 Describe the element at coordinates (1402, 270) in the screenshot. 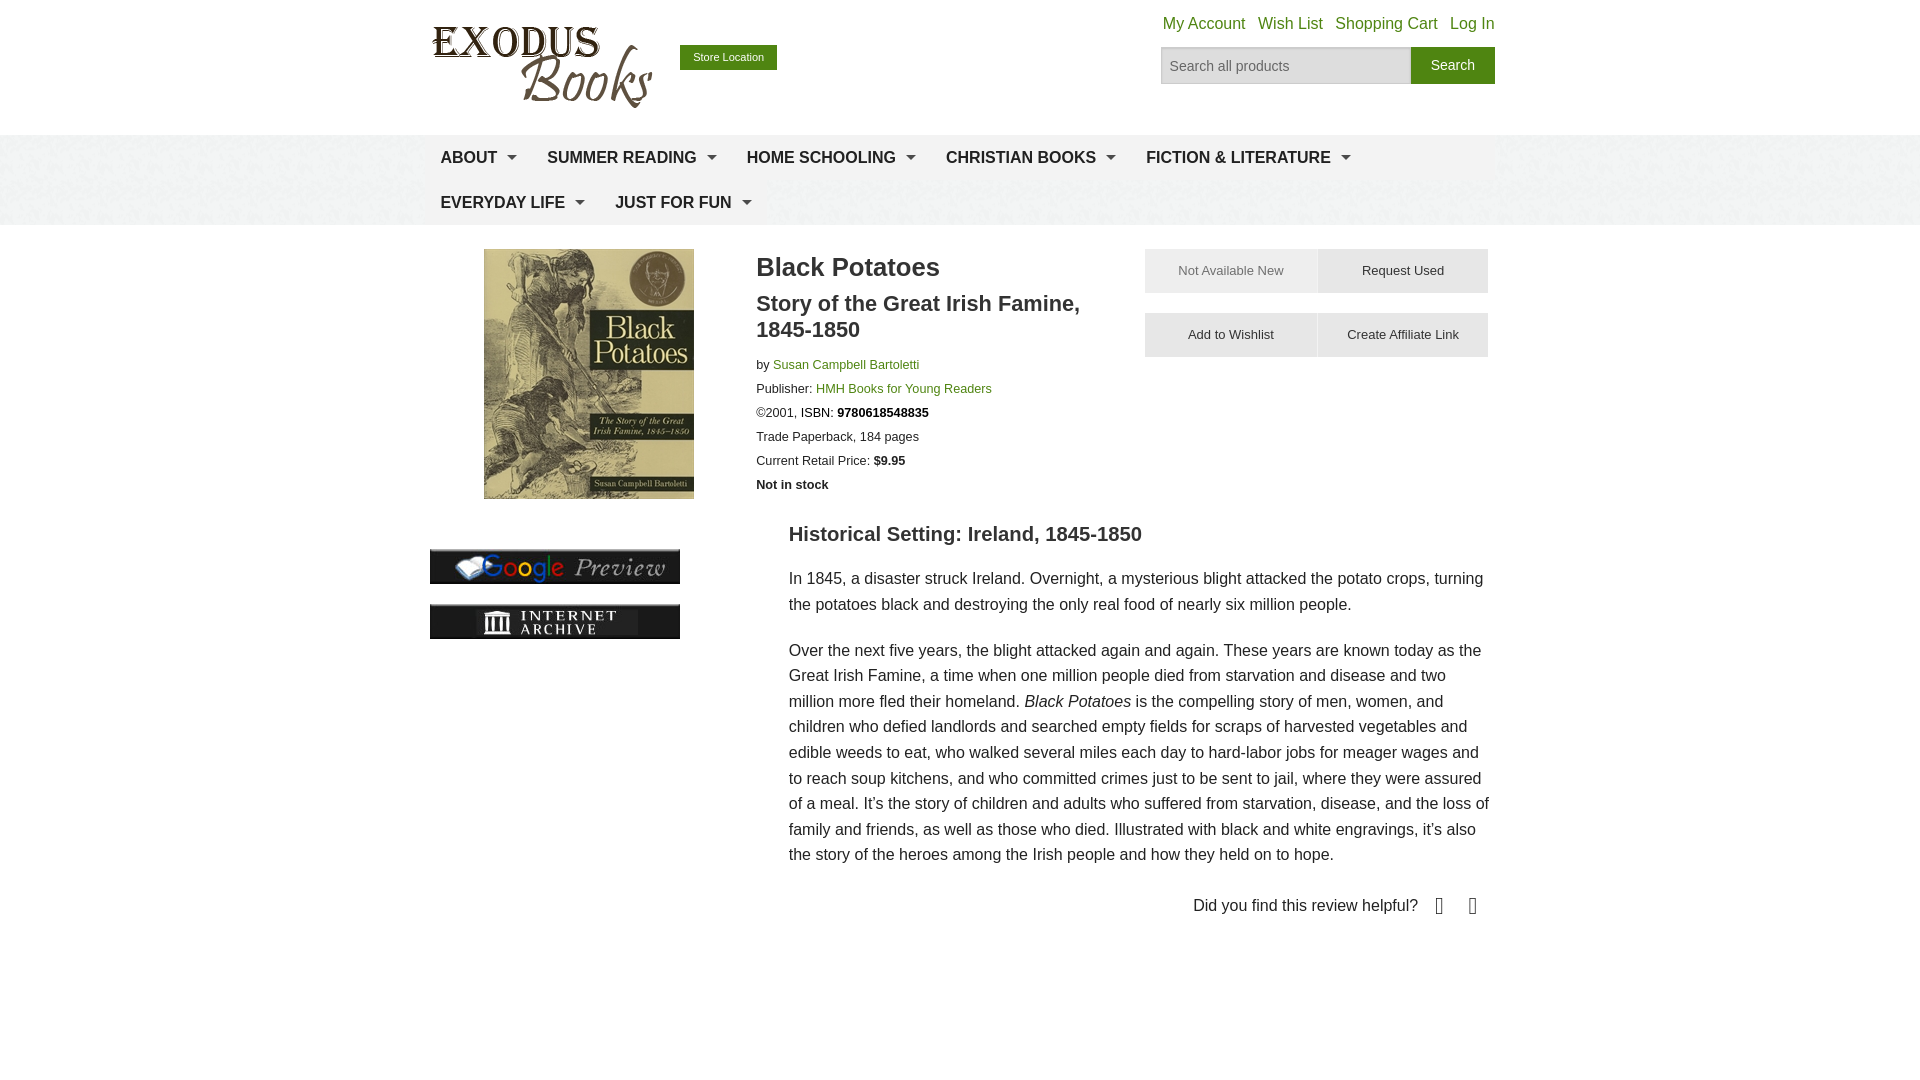

I see `request used` at that location.